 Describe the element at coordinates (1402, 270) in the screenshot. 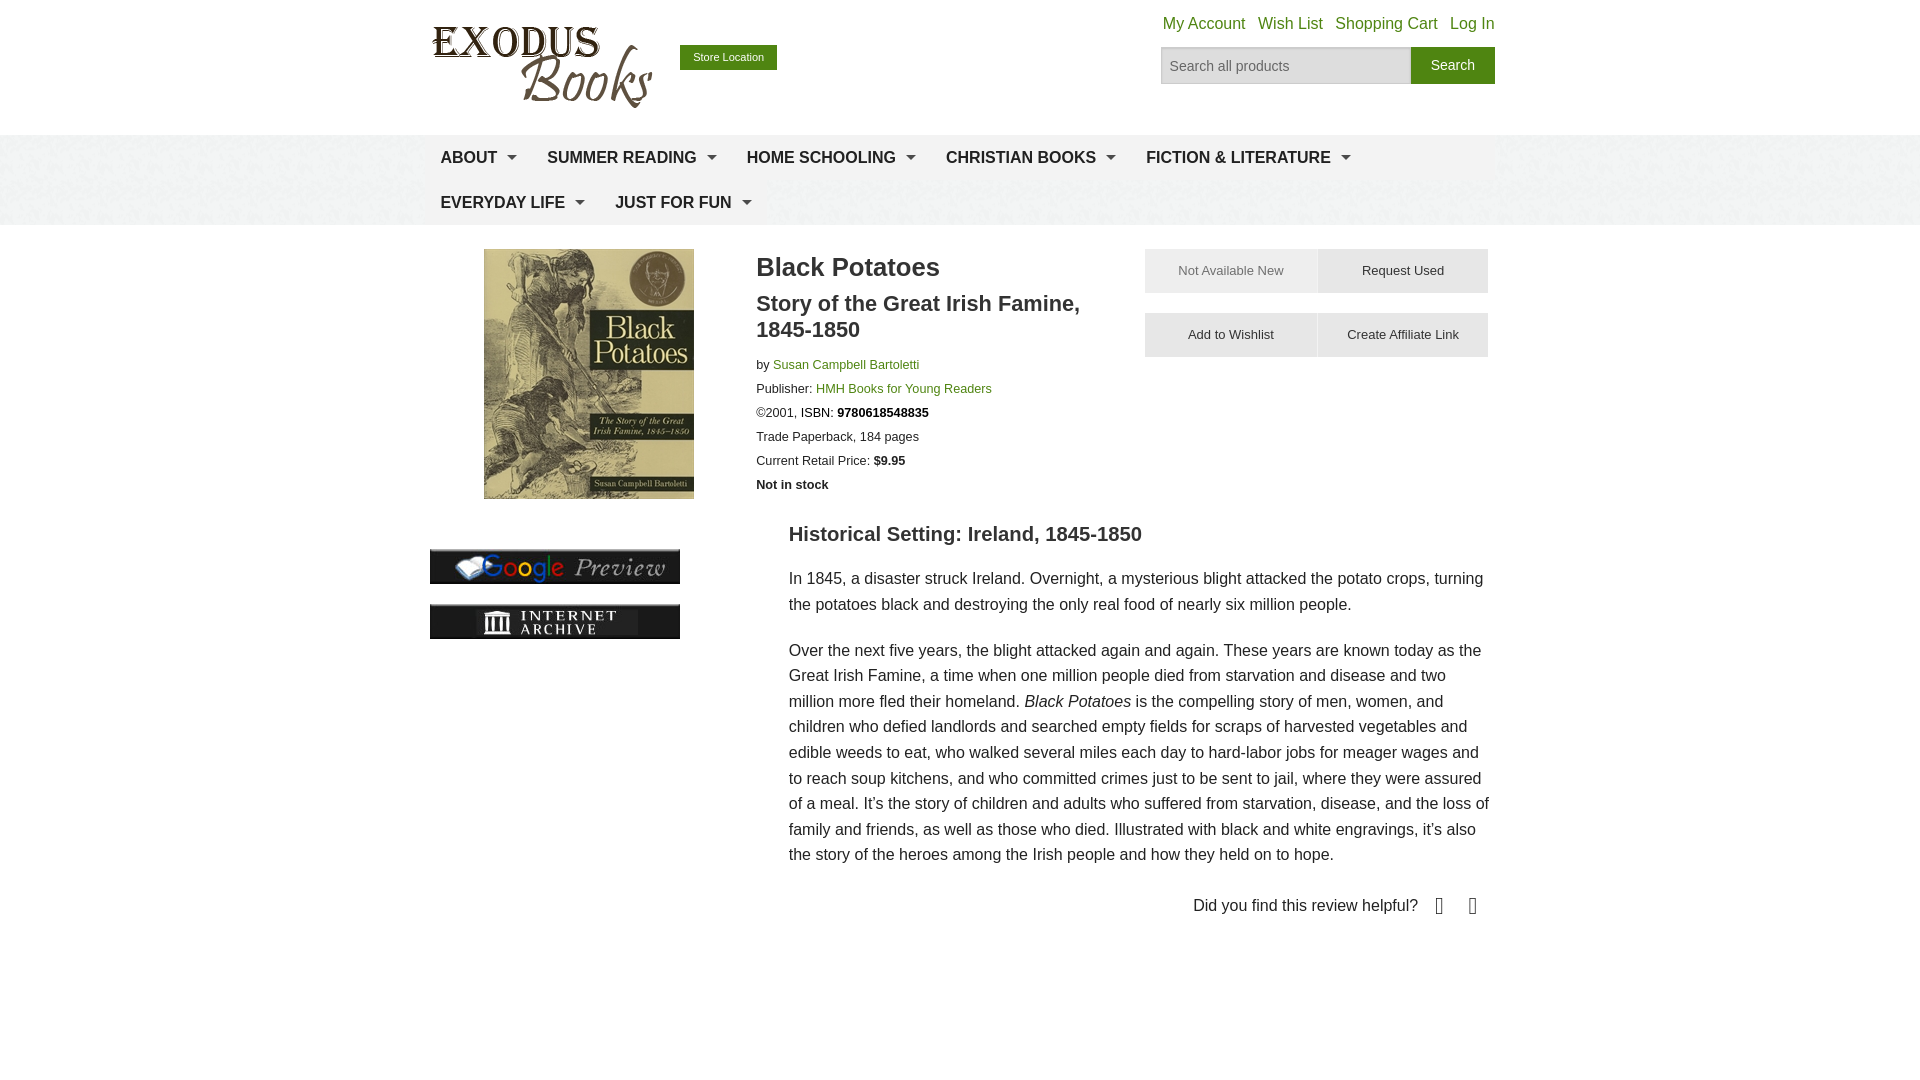

I see `request used` at that location.